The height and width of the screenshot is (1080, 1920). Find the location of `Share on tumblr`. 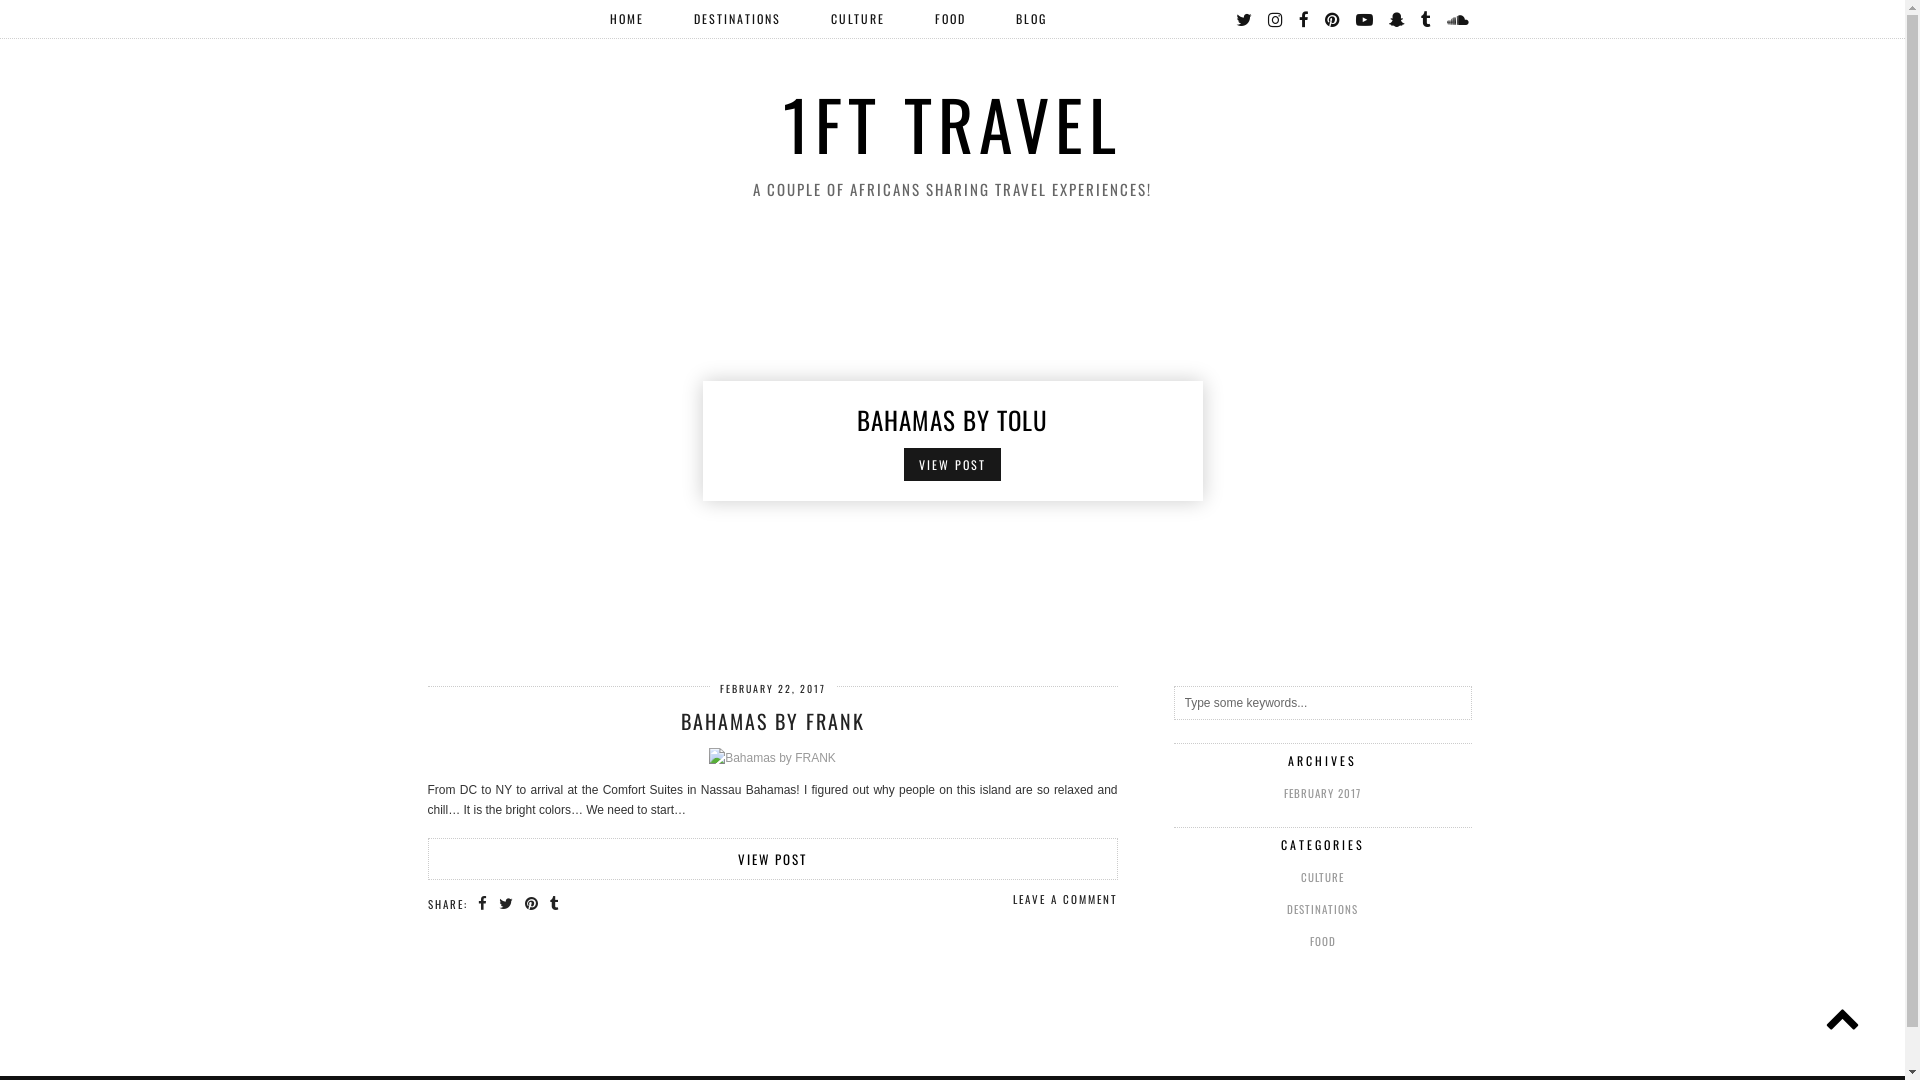

Share on tumblr is located at coordinates (556, 903).